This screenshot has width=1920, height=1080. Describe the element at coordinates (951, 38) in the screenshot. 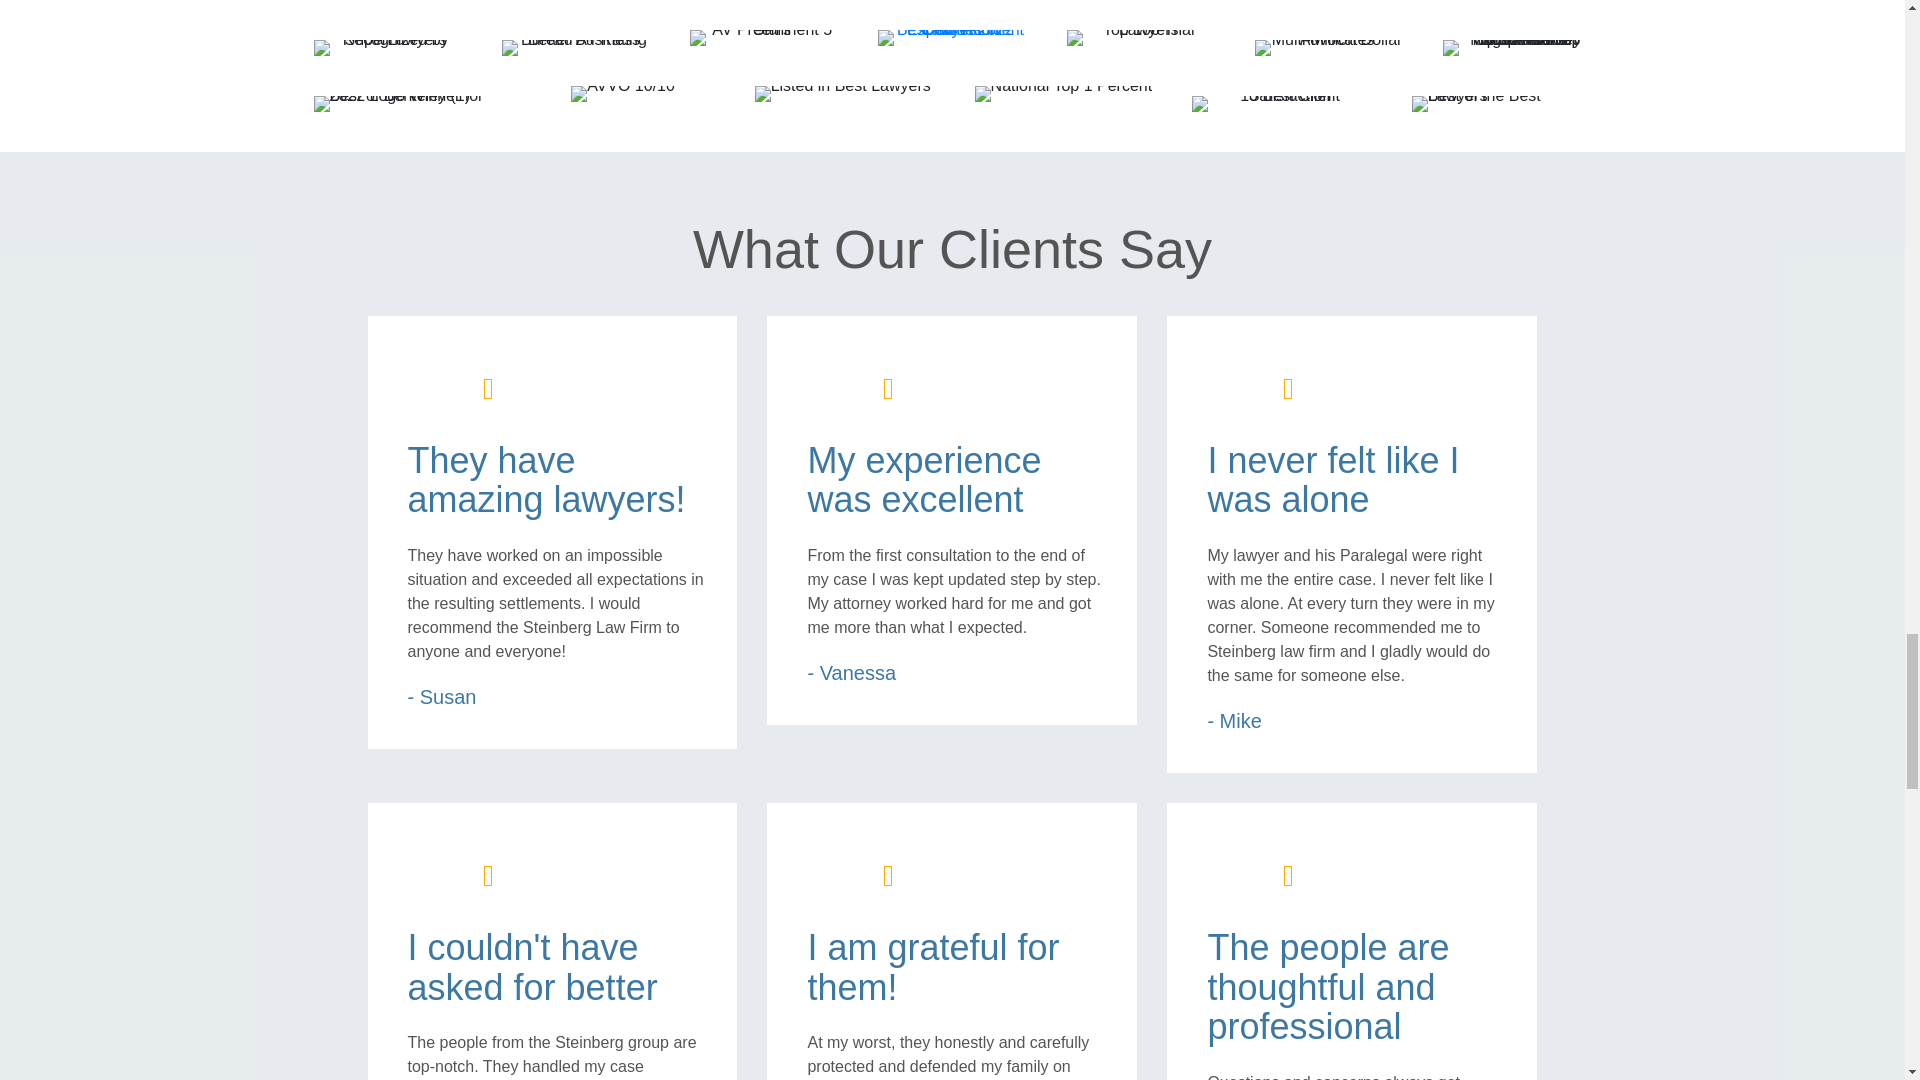

I see `Expertise 2022 Best Car Accident Lawyers in Charleston` at that location.